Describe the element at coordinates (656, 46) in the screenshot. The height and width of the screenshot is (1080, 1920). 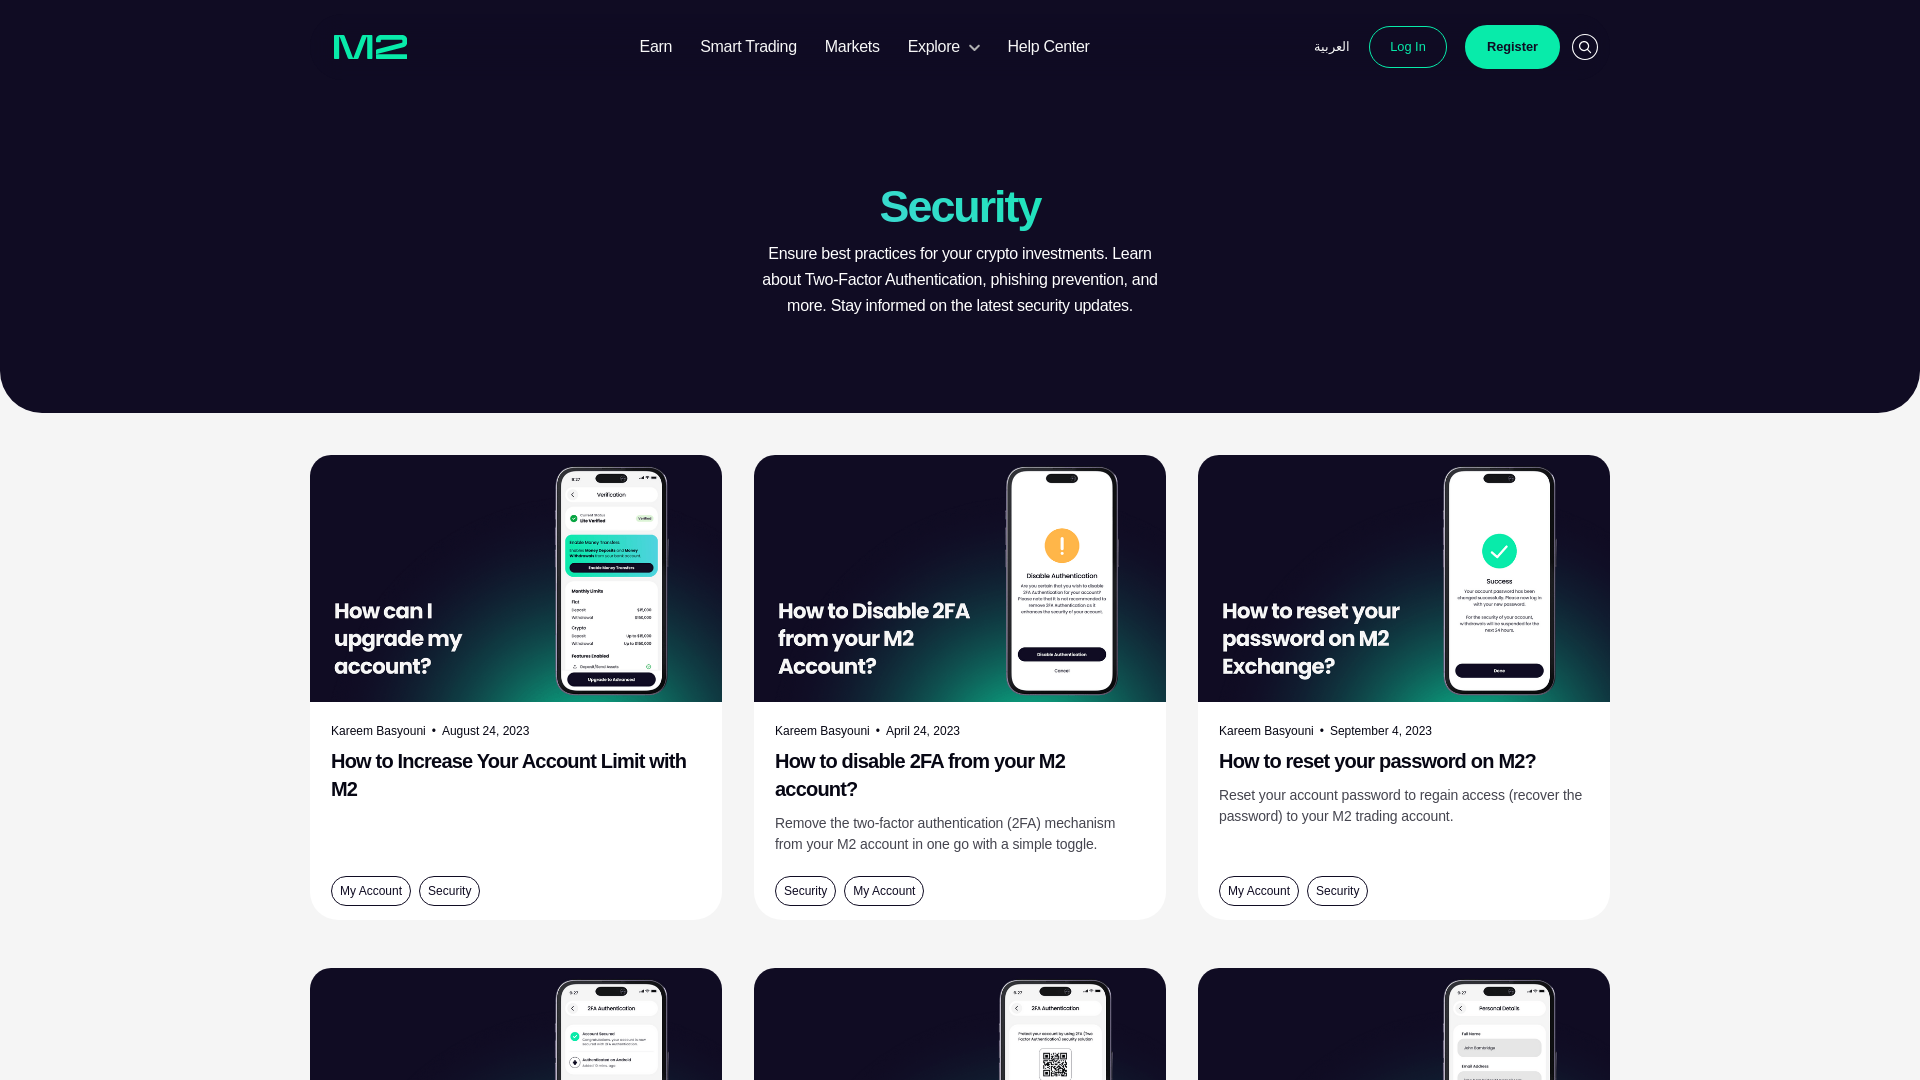
I see `Earn` at that location.